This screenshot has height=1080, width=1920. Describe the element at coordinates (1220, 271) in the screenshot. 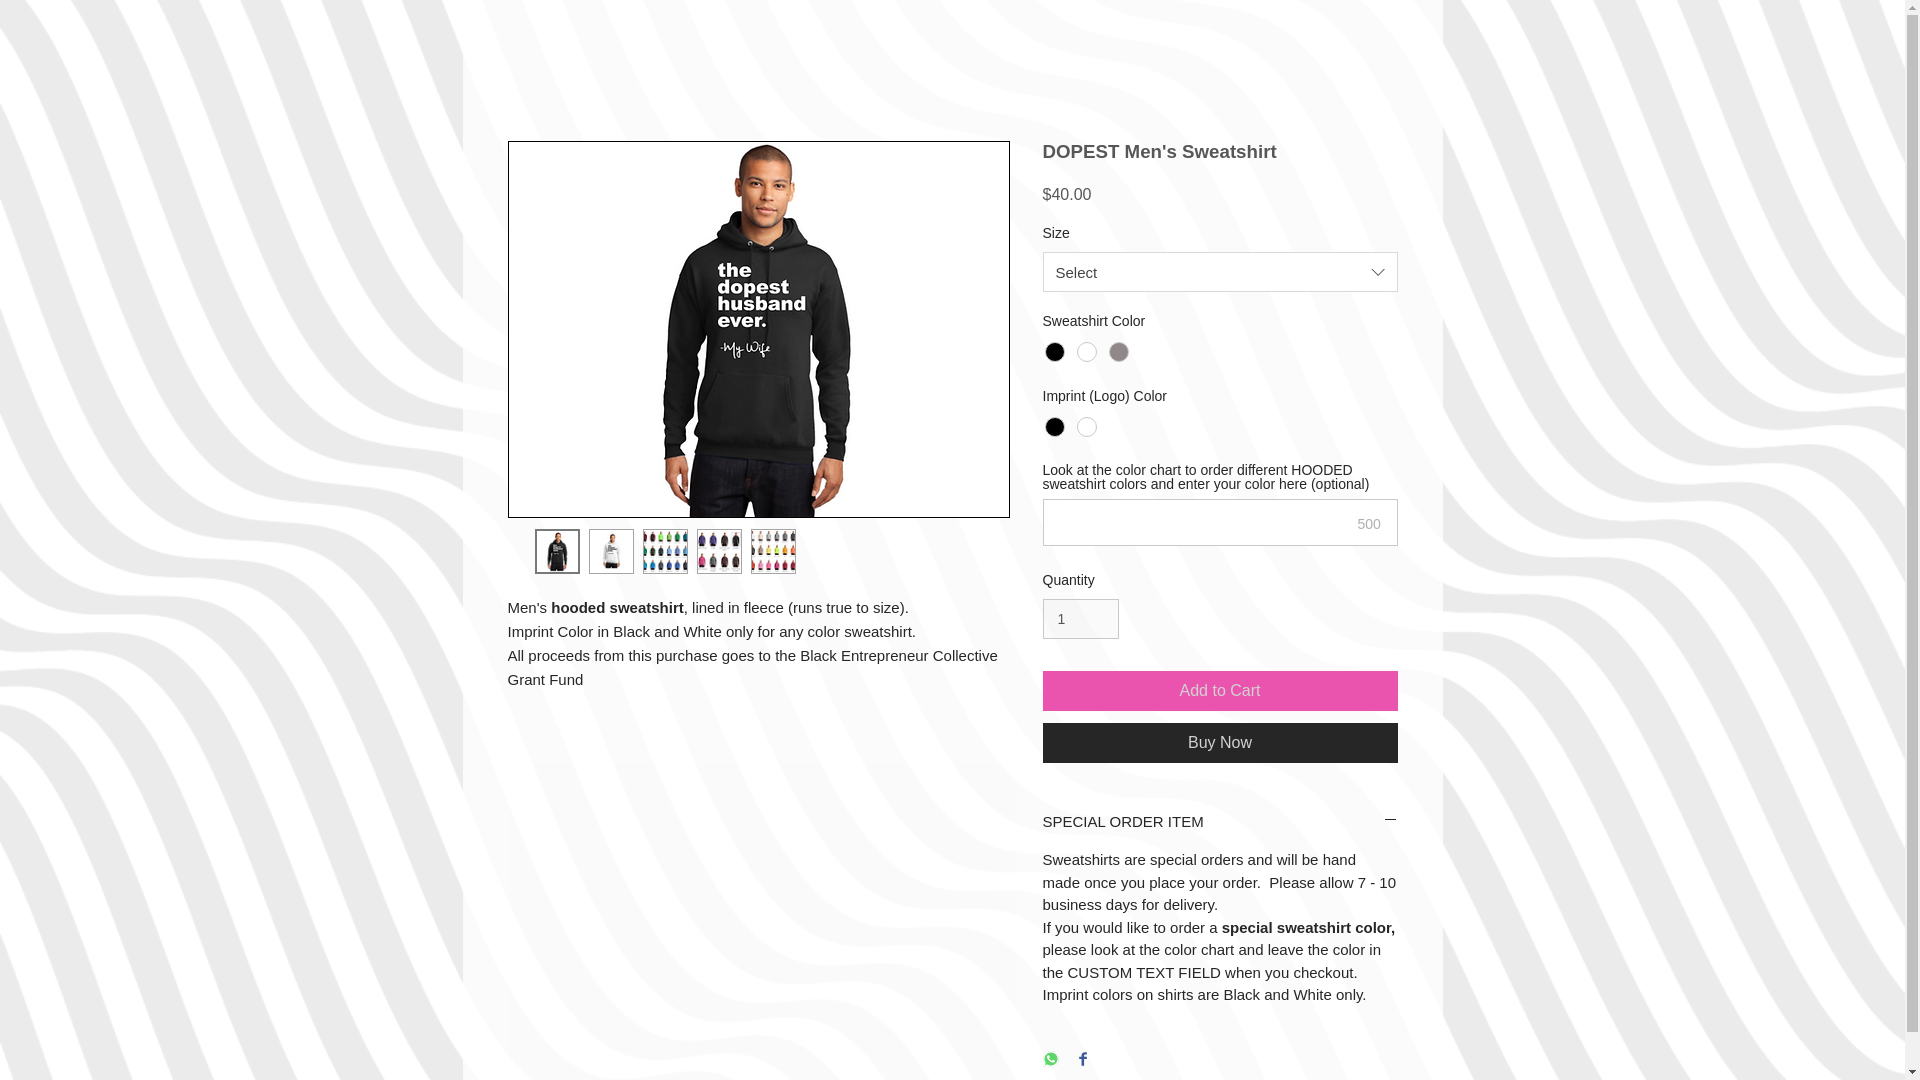

I see `Select` at that location.